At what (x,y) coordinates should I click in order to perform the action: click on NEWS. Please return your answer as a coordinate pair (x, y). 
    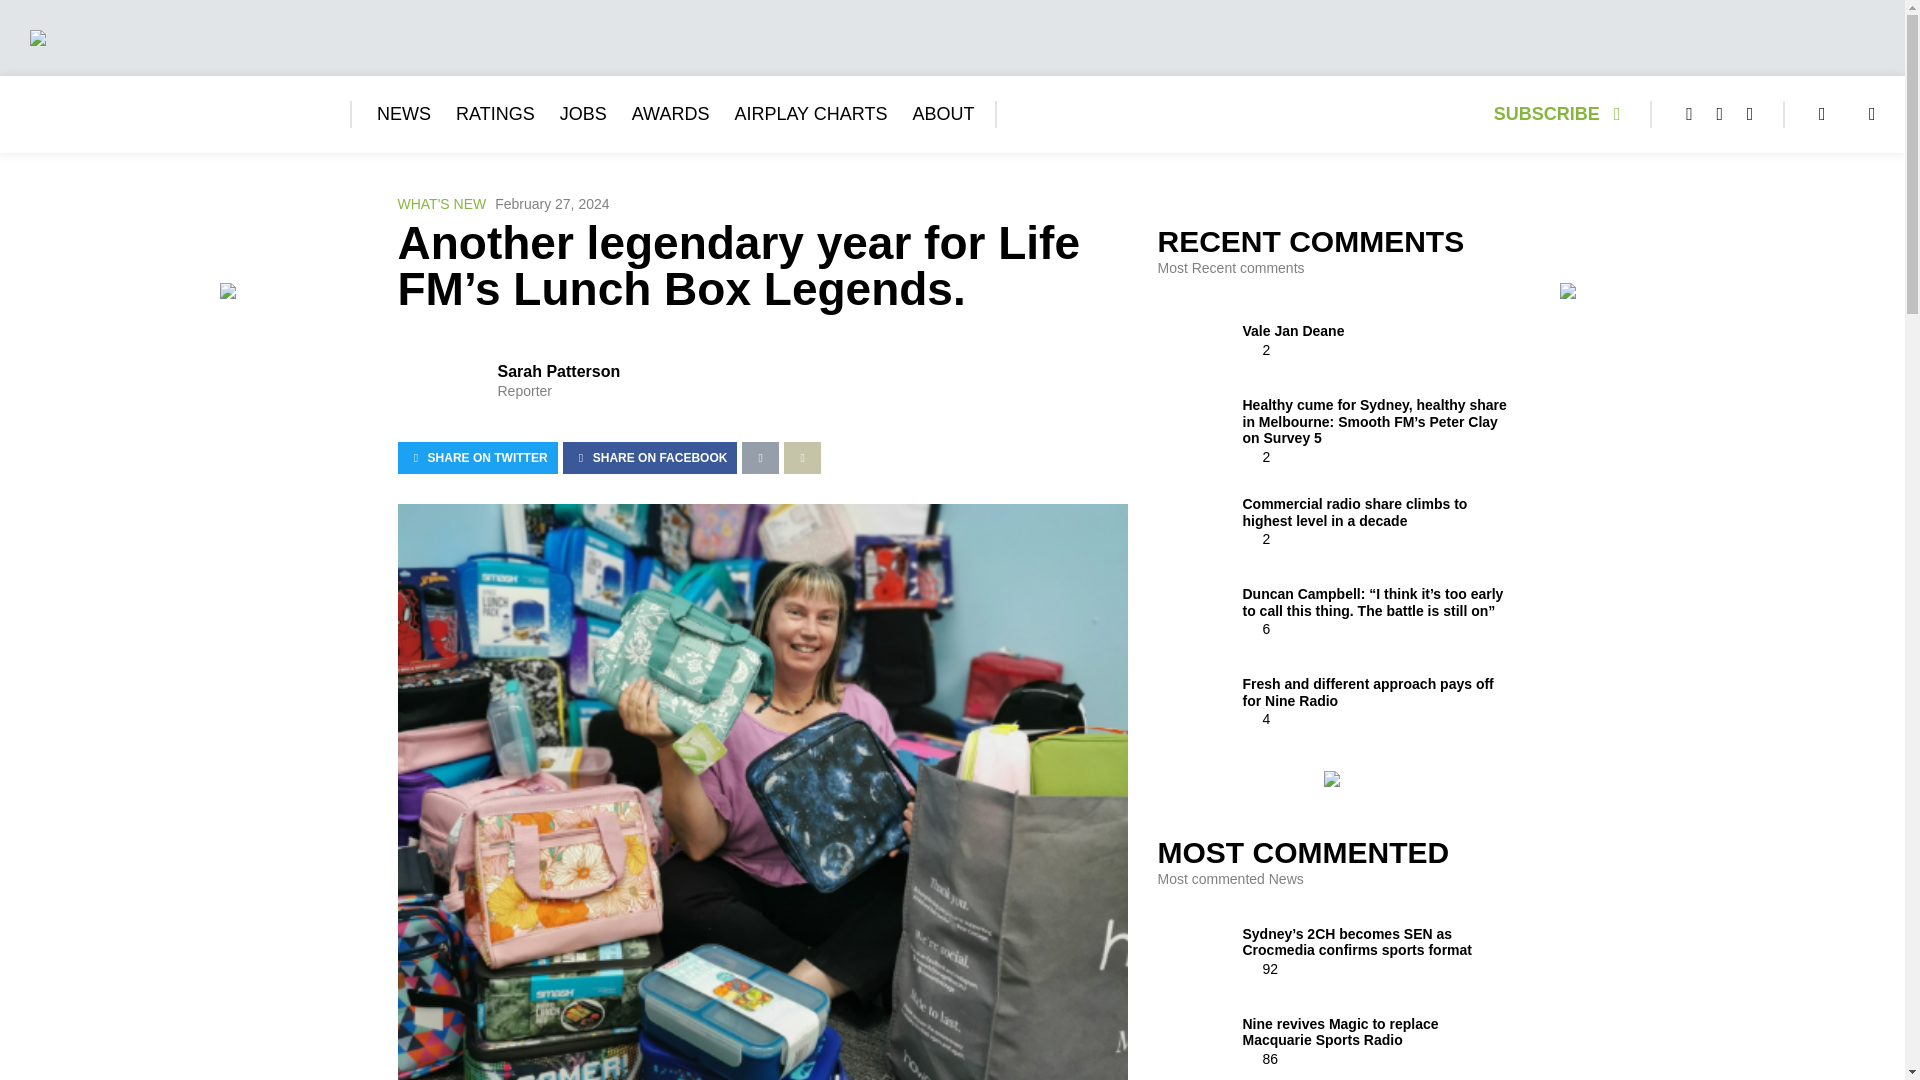
    Looking at the image, I should click on (403, 114).